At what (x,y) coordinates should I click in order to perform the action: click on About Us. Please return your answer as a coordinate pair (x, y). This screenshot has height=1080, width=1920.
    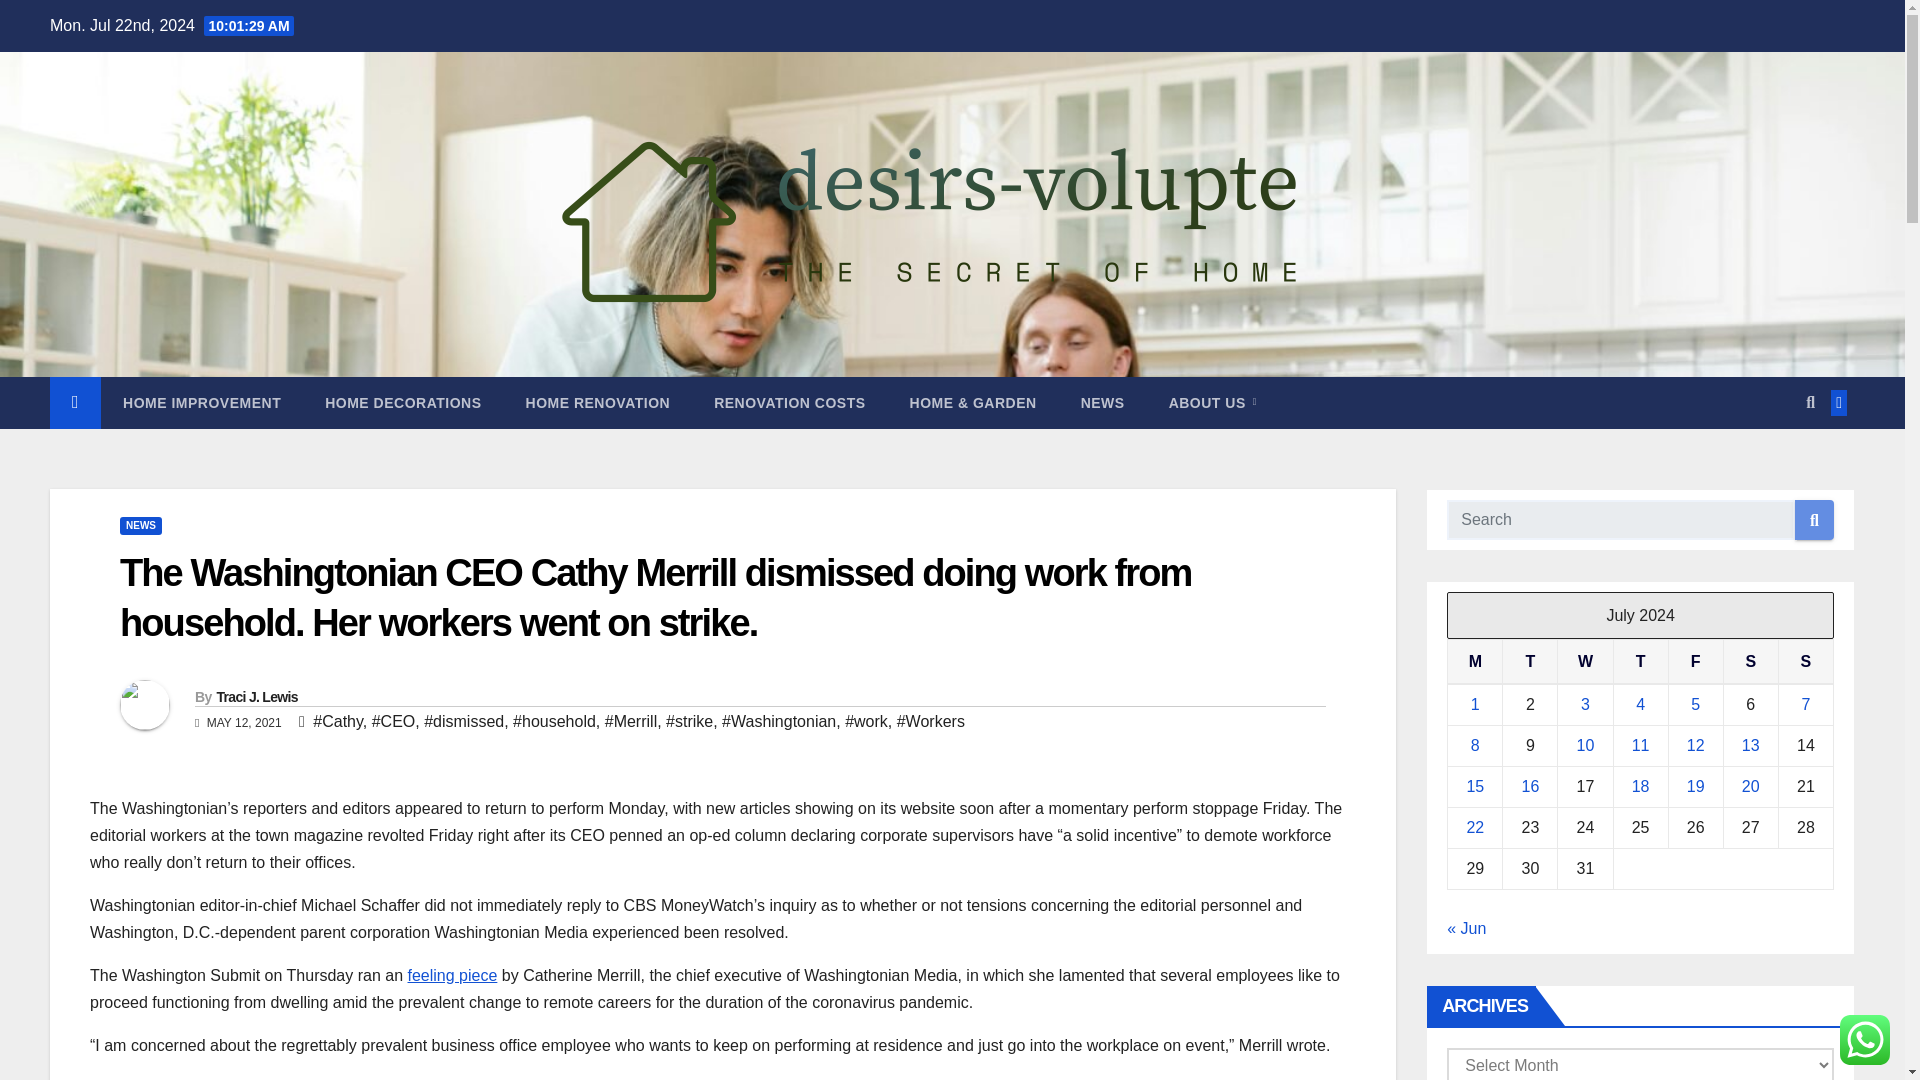
    Looking at the image, I should click on (1212, 402).